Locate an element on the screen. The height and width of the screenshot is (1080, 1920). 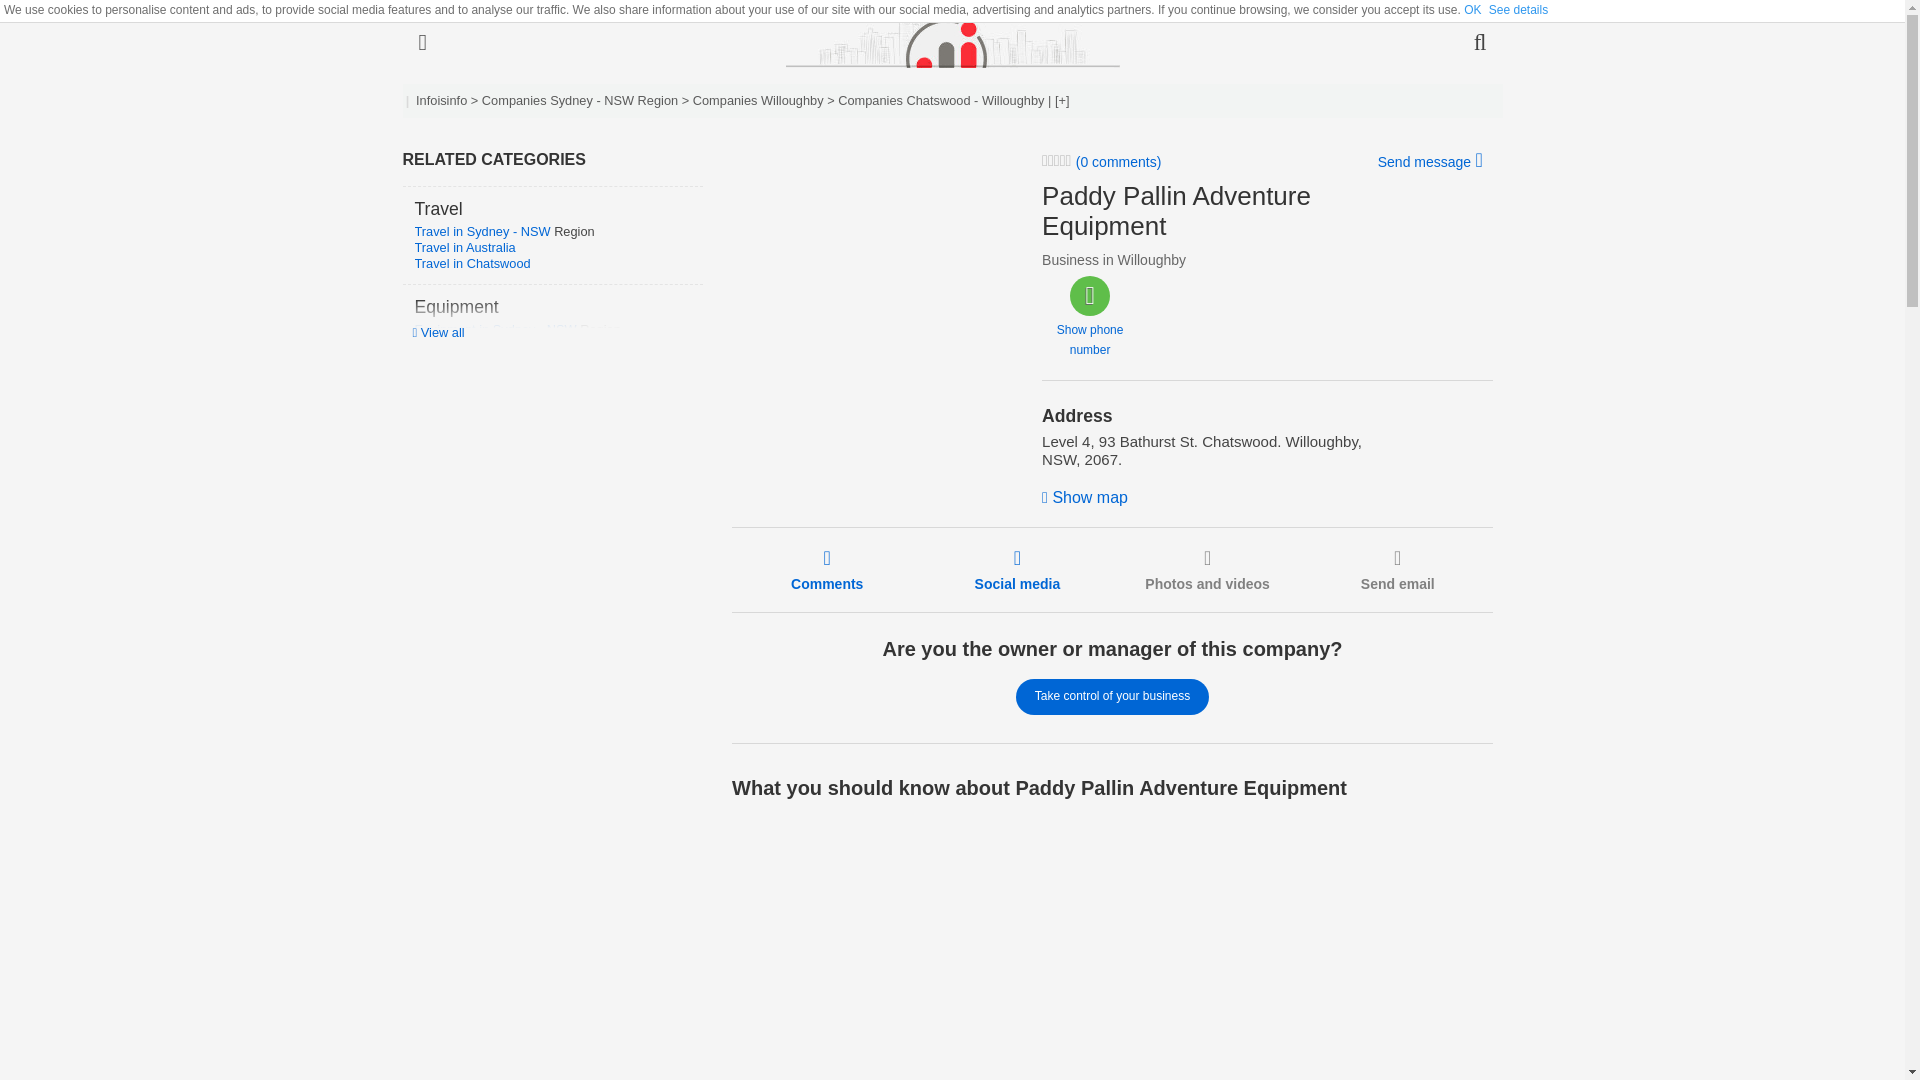
Comments is located at coordinates (826, 569).